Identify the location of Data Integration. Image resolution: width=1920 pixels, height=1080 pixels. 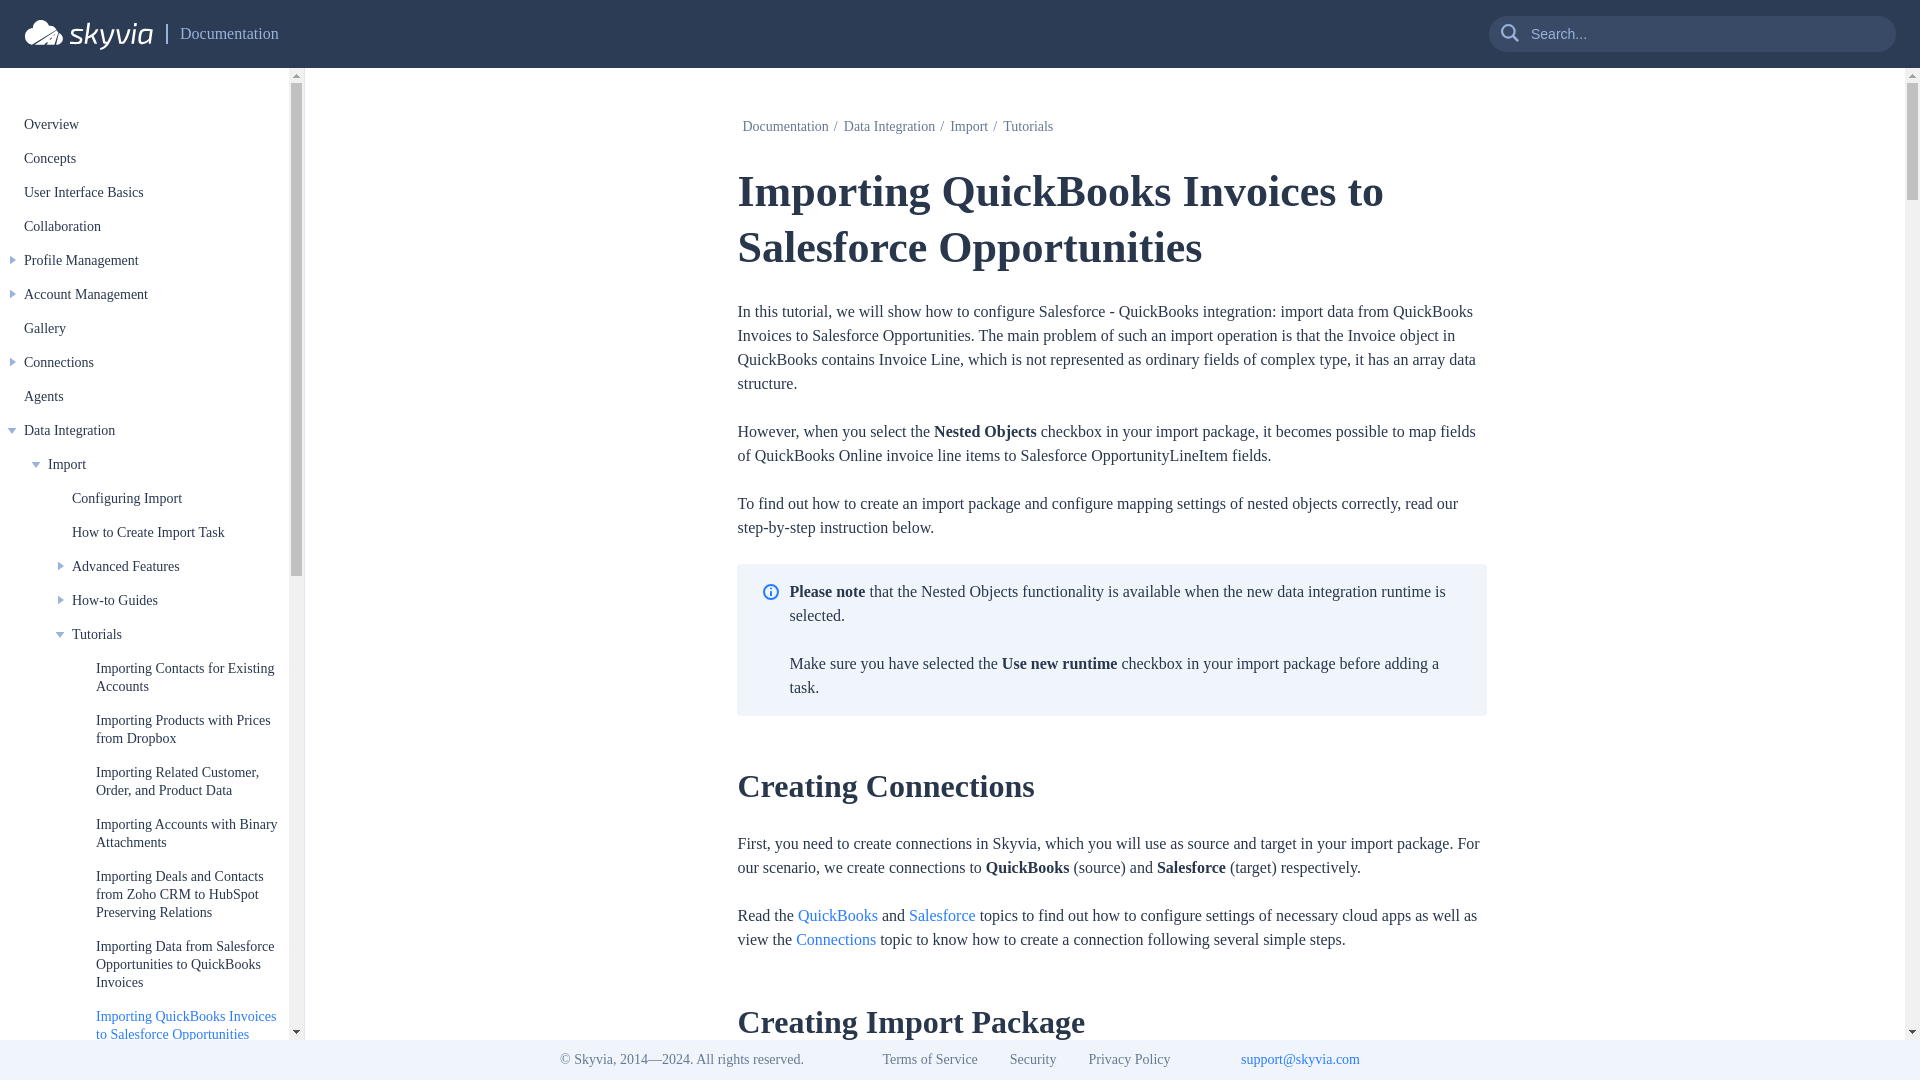
(69, 430).